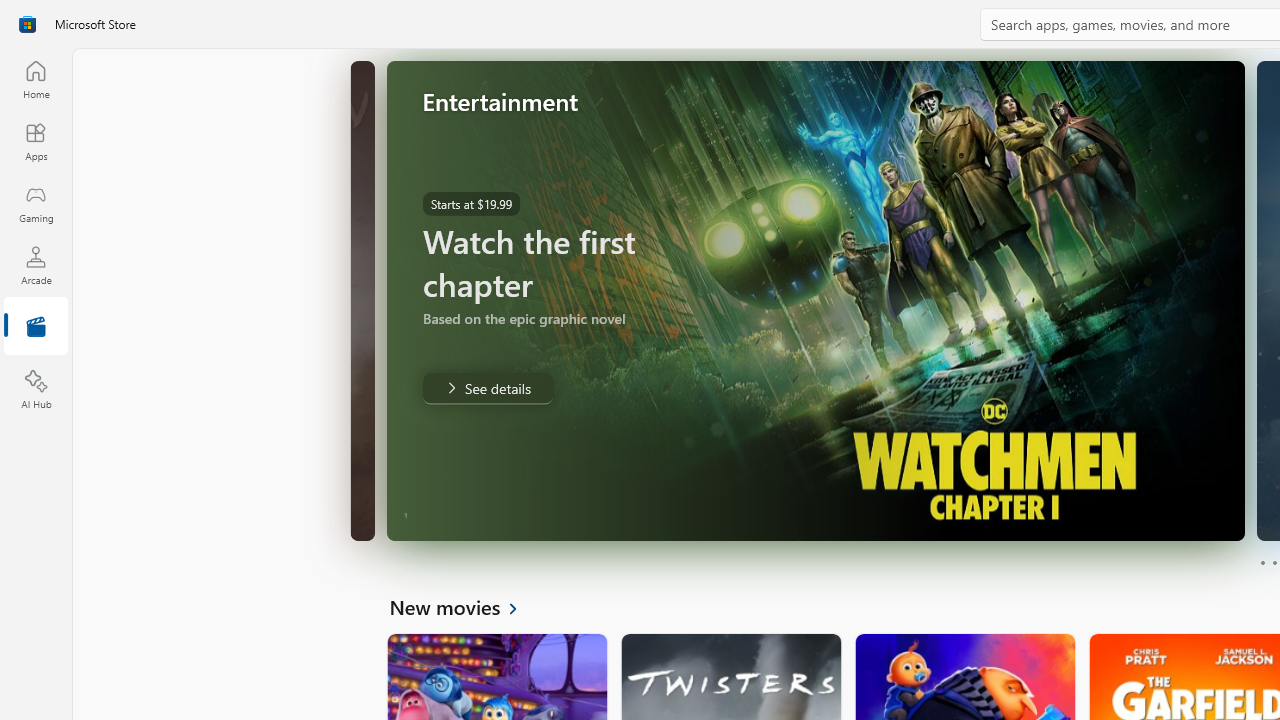  Describe the element at coordinates (36, 328) in the screenshot. I see `Entertainment` at that location.